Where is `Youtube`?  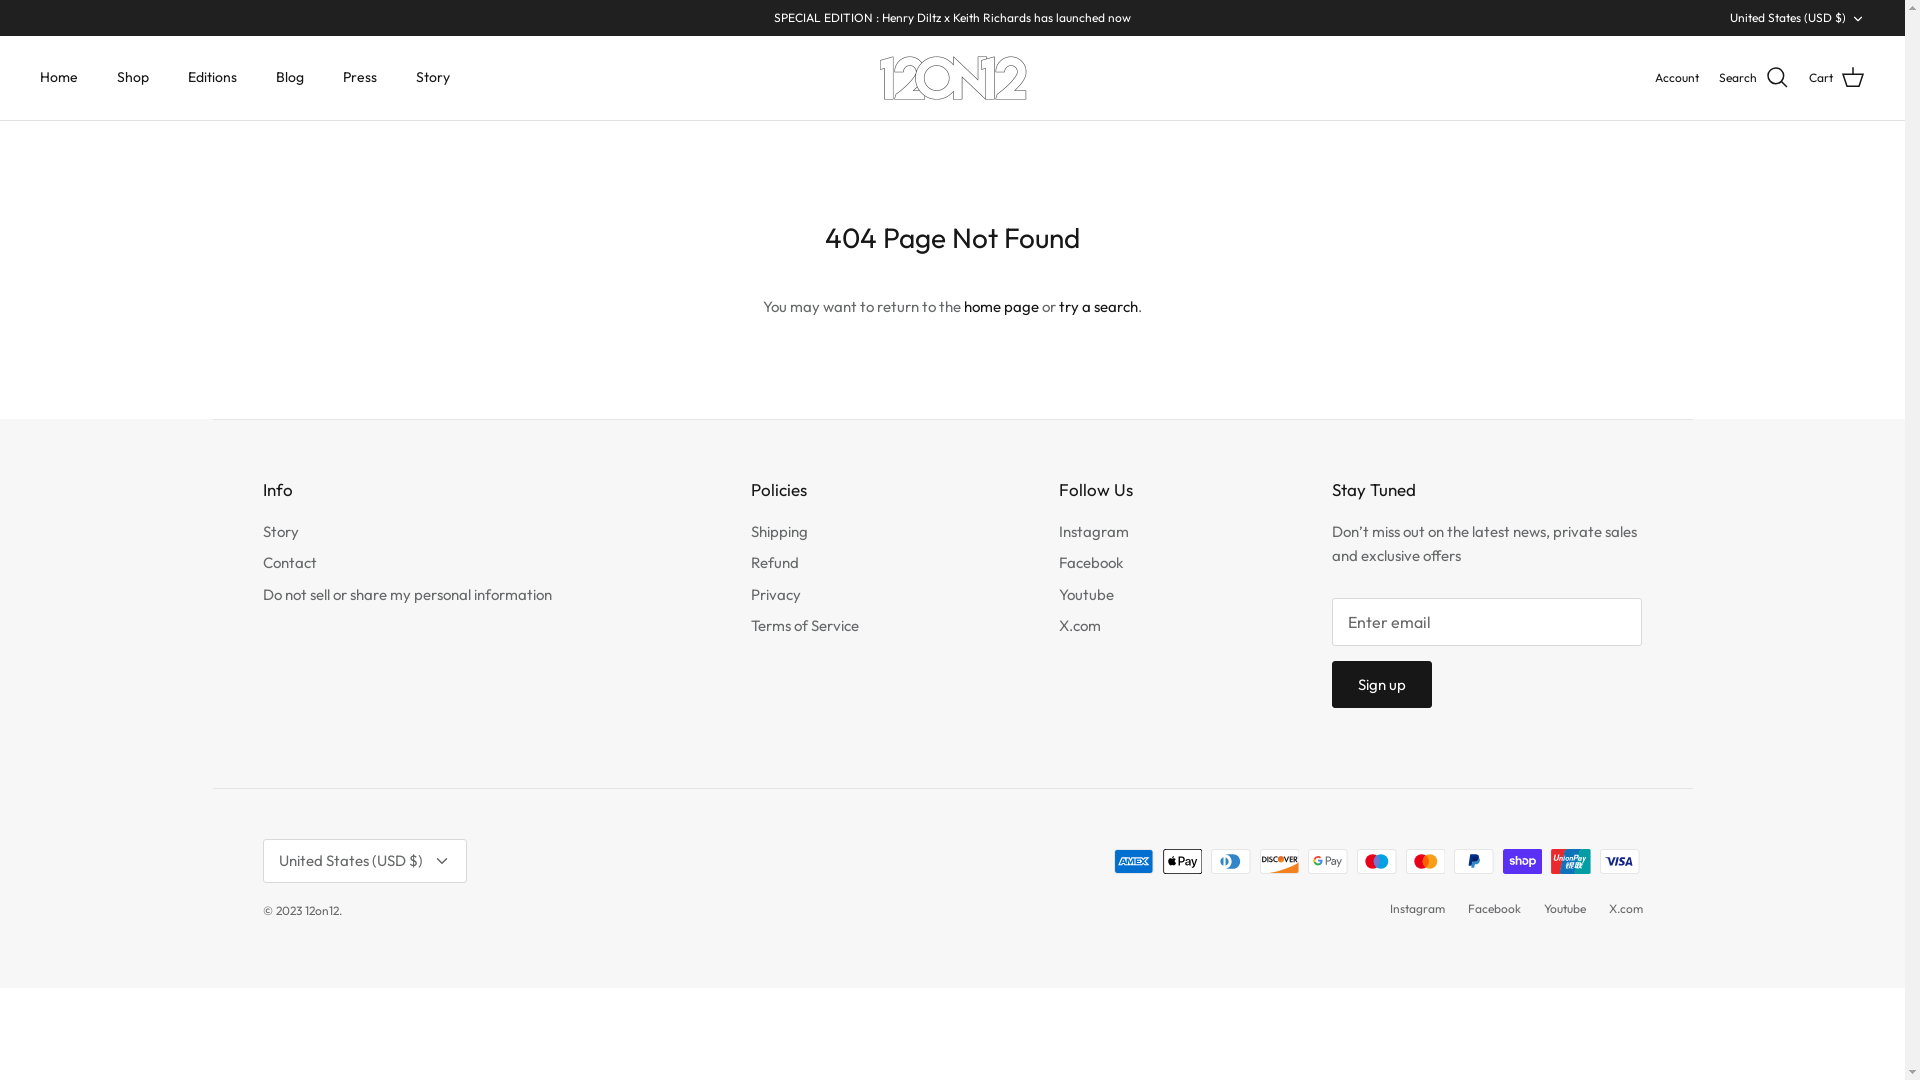
Youtube is located at coordinates (1086, 594).